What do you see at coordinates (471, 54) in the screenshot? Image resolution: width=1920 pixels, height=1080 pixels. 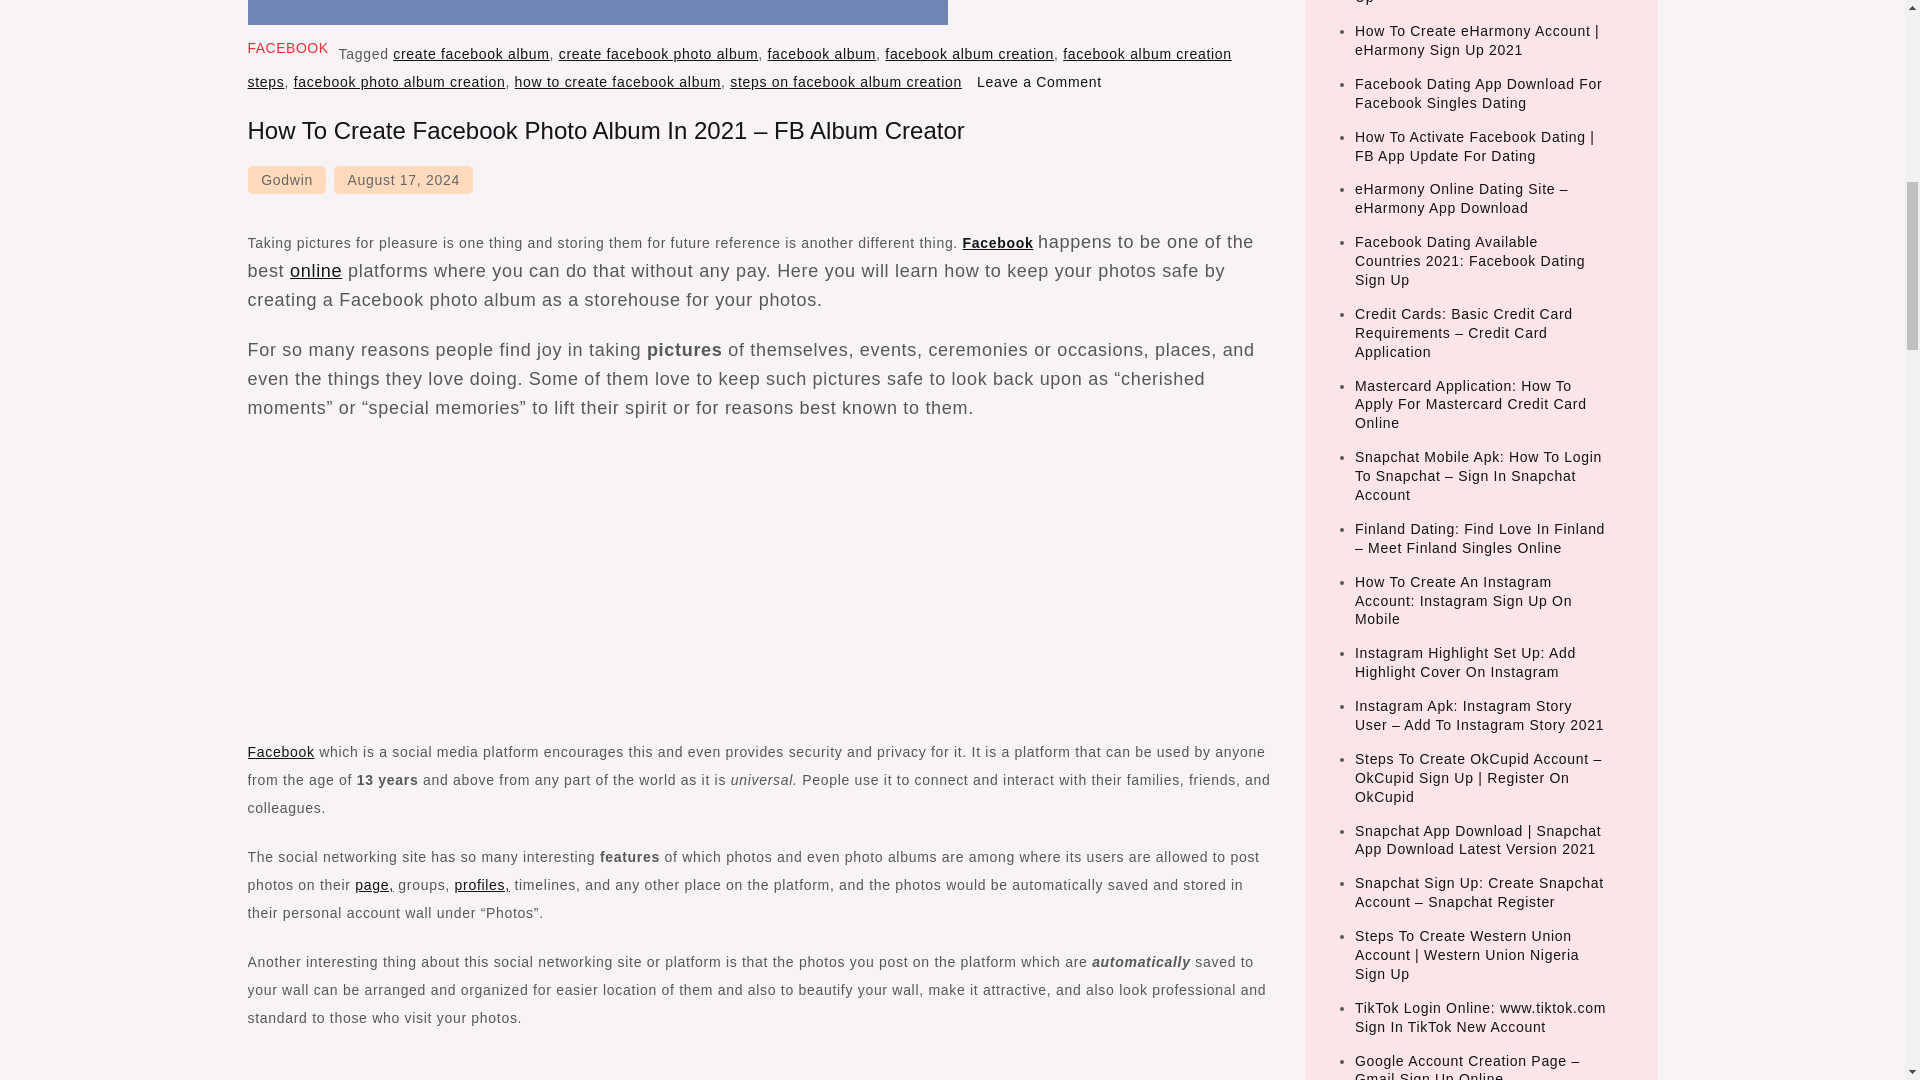 I see `create facebook album` at bounding box center [471, 54].